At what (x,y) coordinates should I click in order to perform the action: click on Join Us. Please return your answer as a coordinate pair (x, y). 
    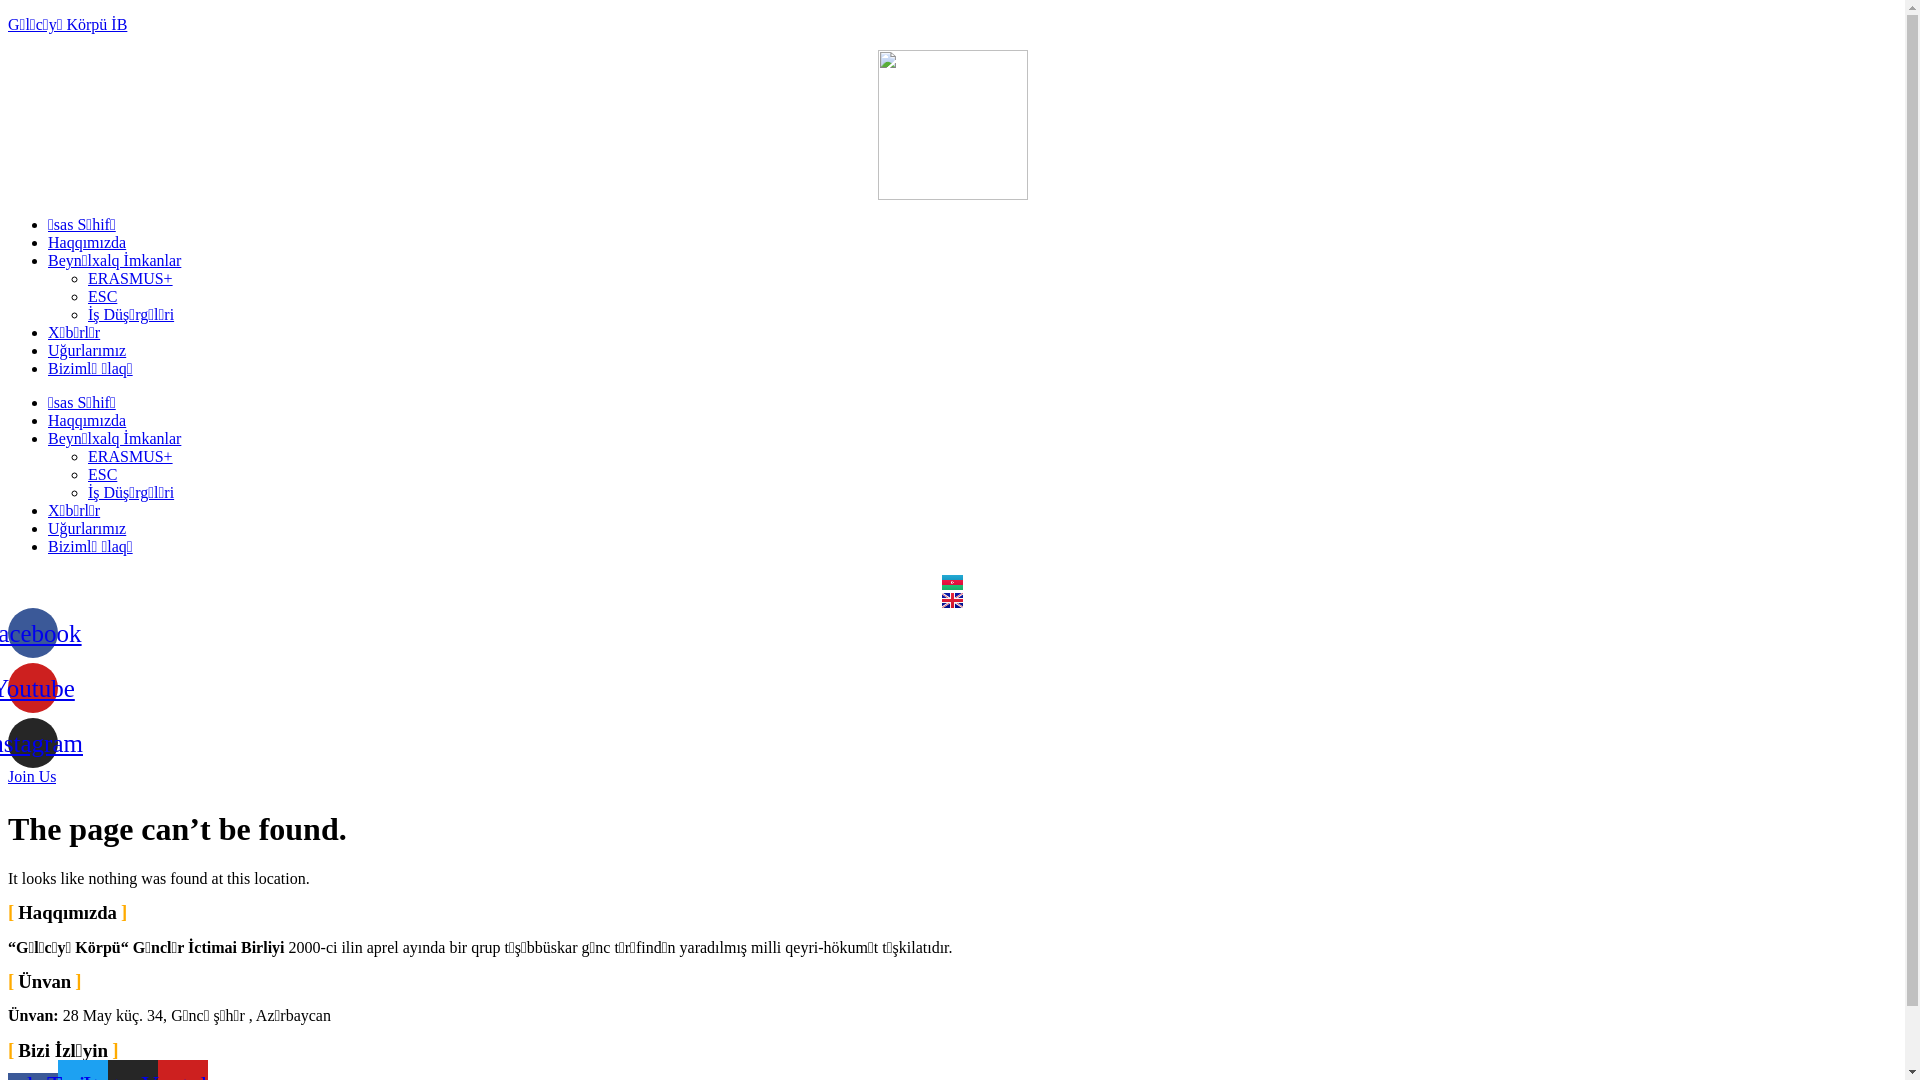
    Looking at the image, I should click on (32, 777).